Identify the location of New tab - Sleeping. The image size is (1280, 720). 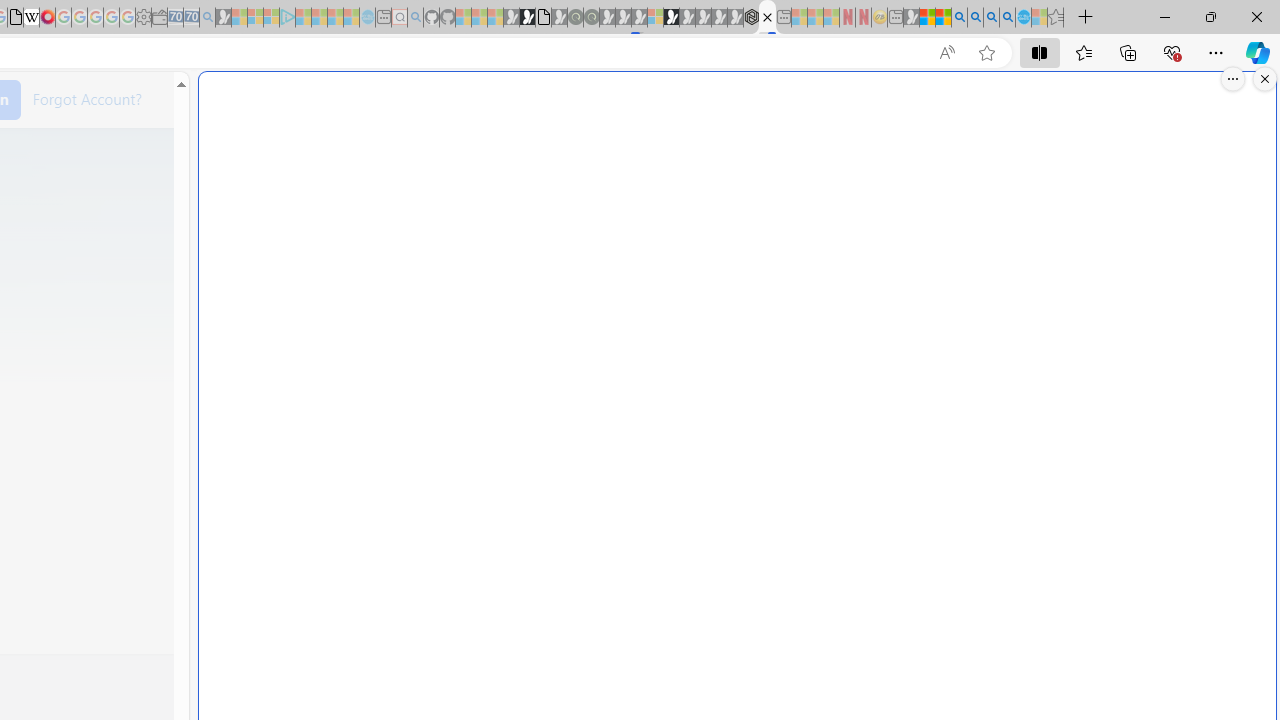
(895, 18).